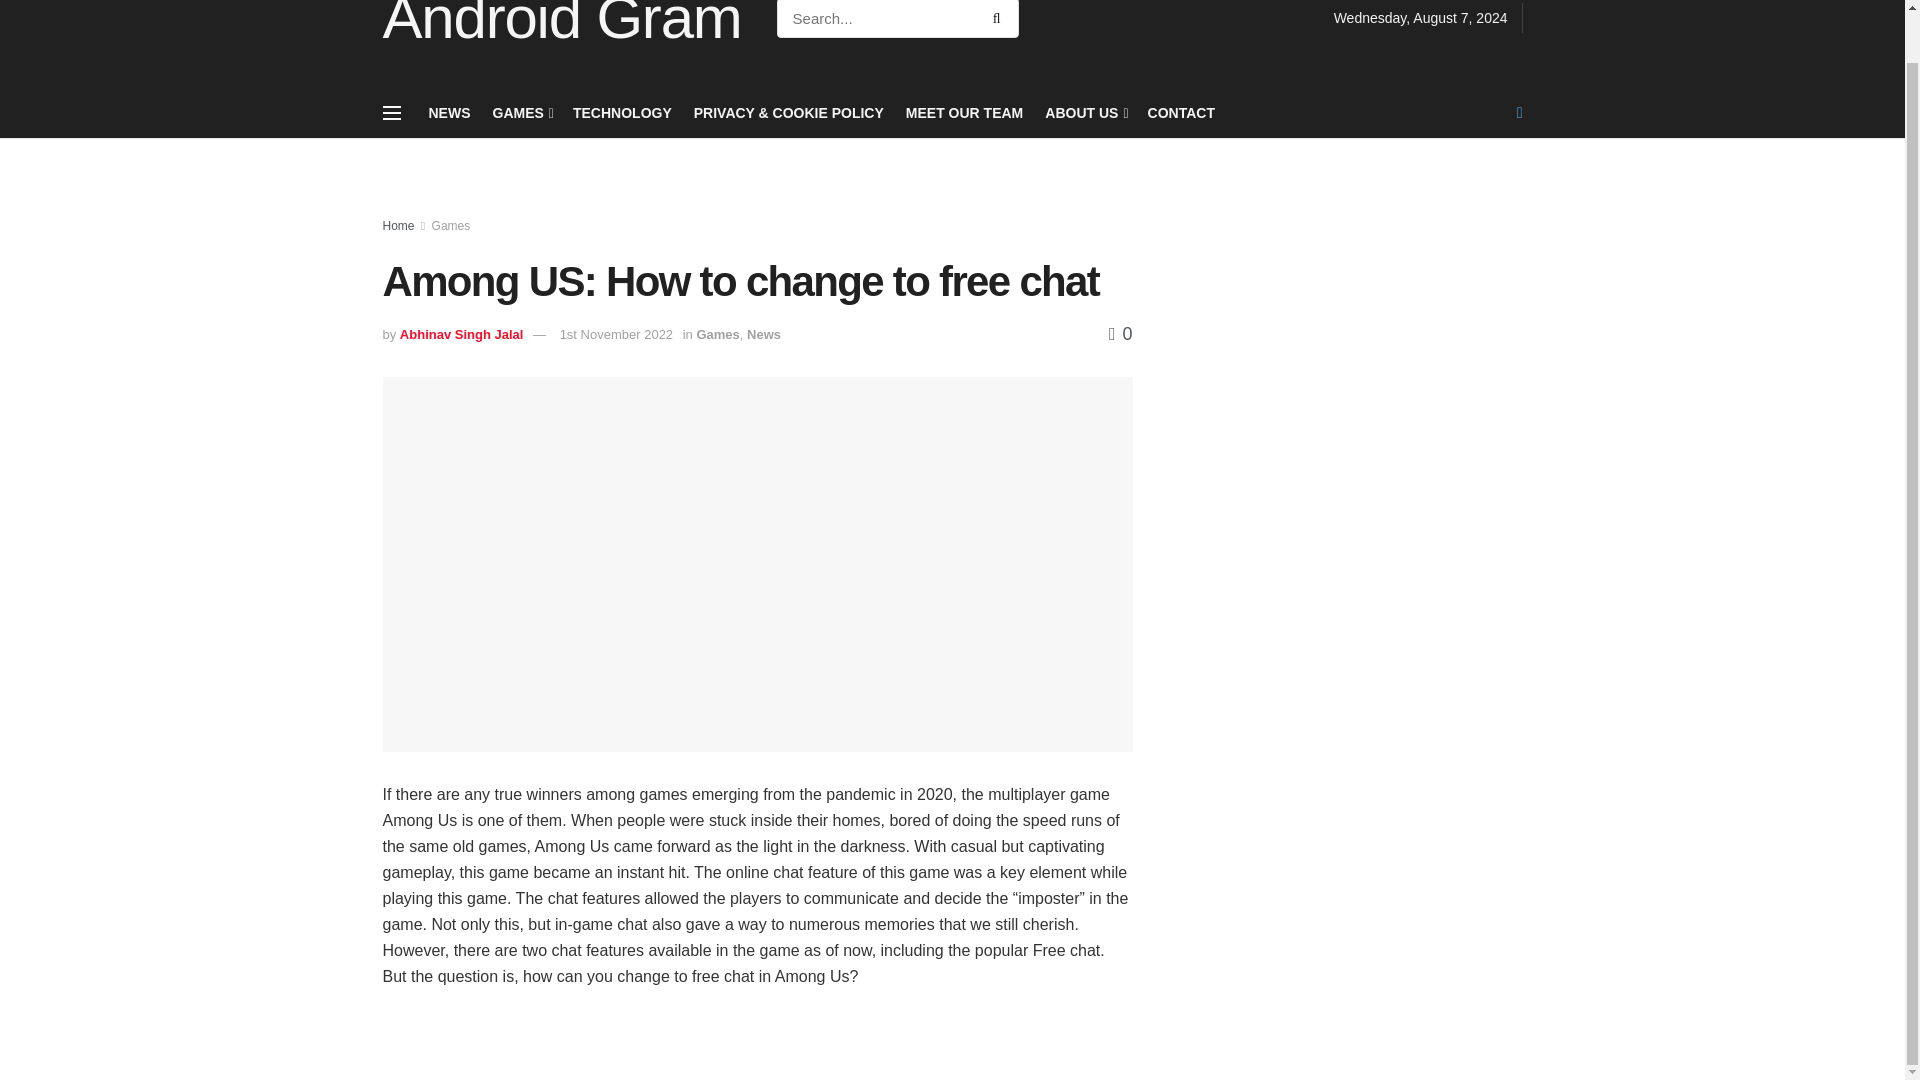  Describe the element at coordinates (964, 112) in the screenshot. I see `MEET OUR TEAM` at that location.